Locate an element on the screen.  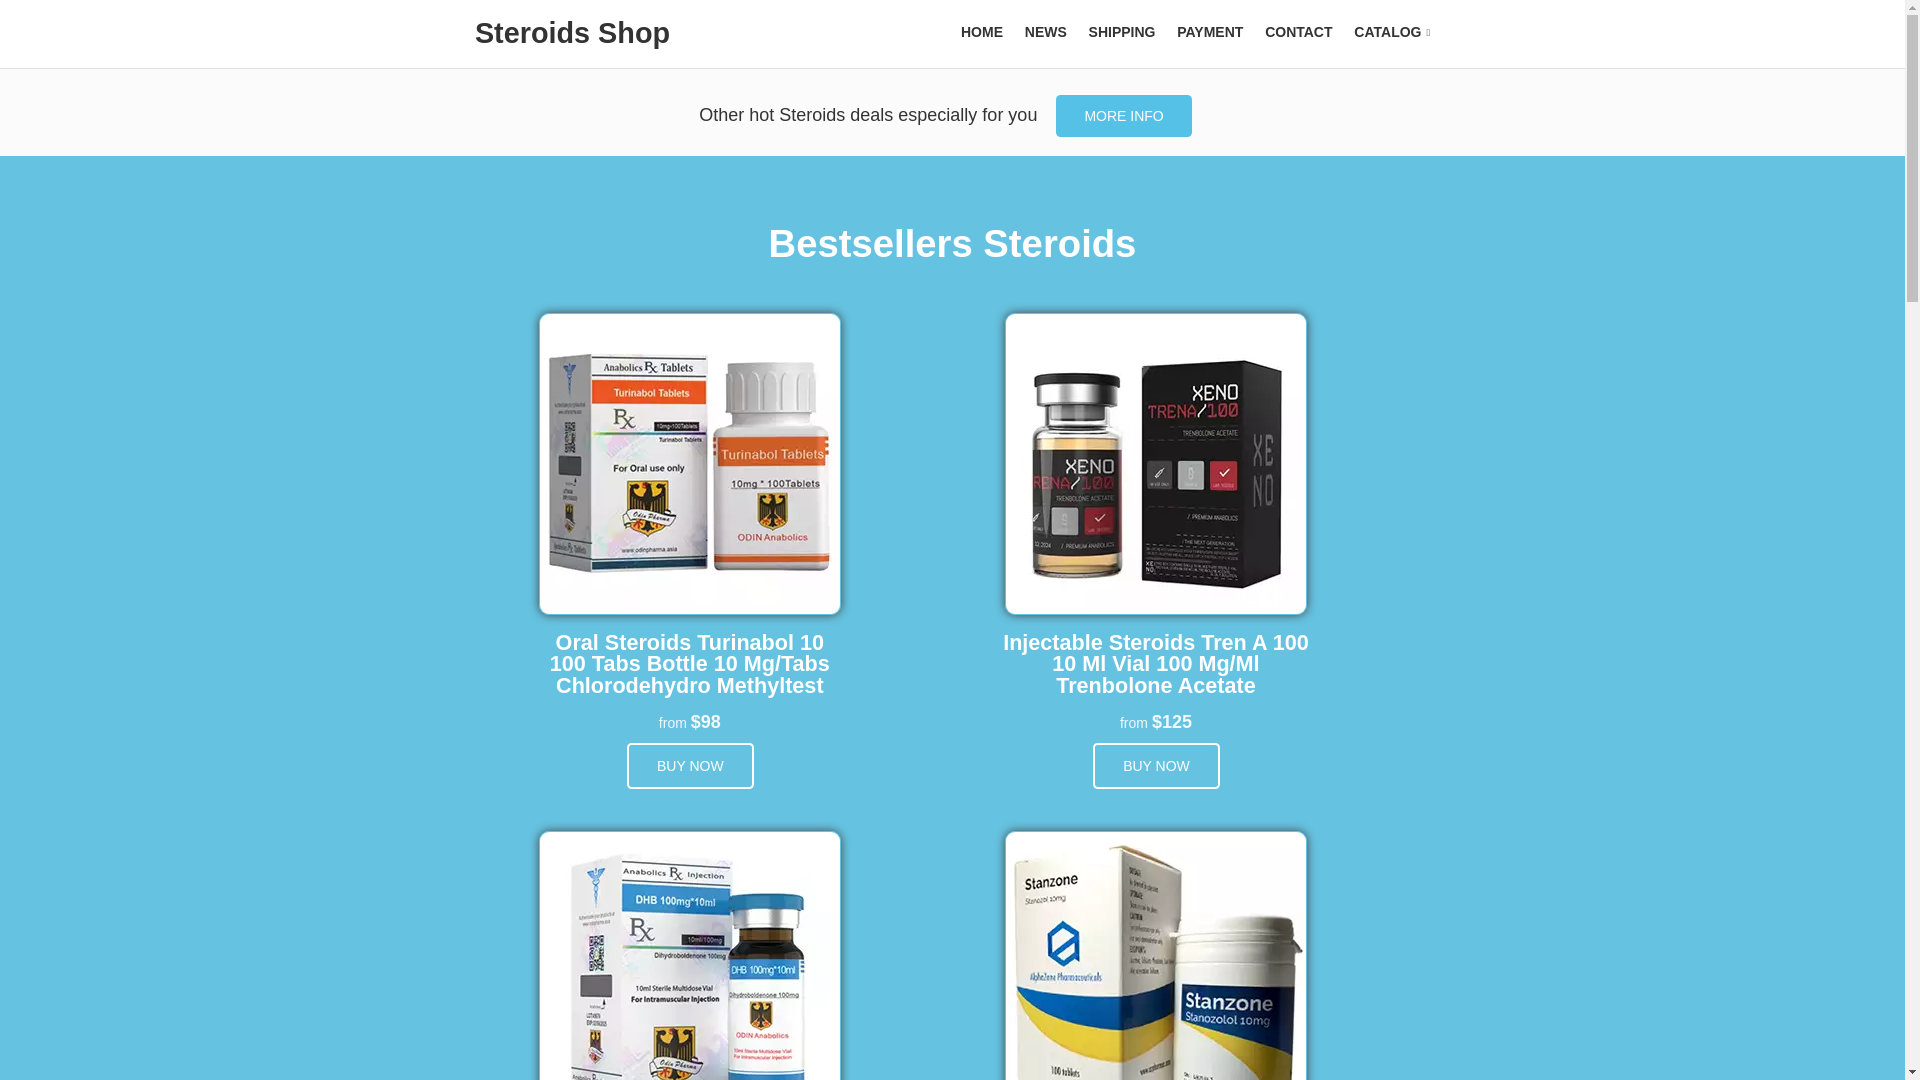
BUY NOW is located at coordinates (690, 766).